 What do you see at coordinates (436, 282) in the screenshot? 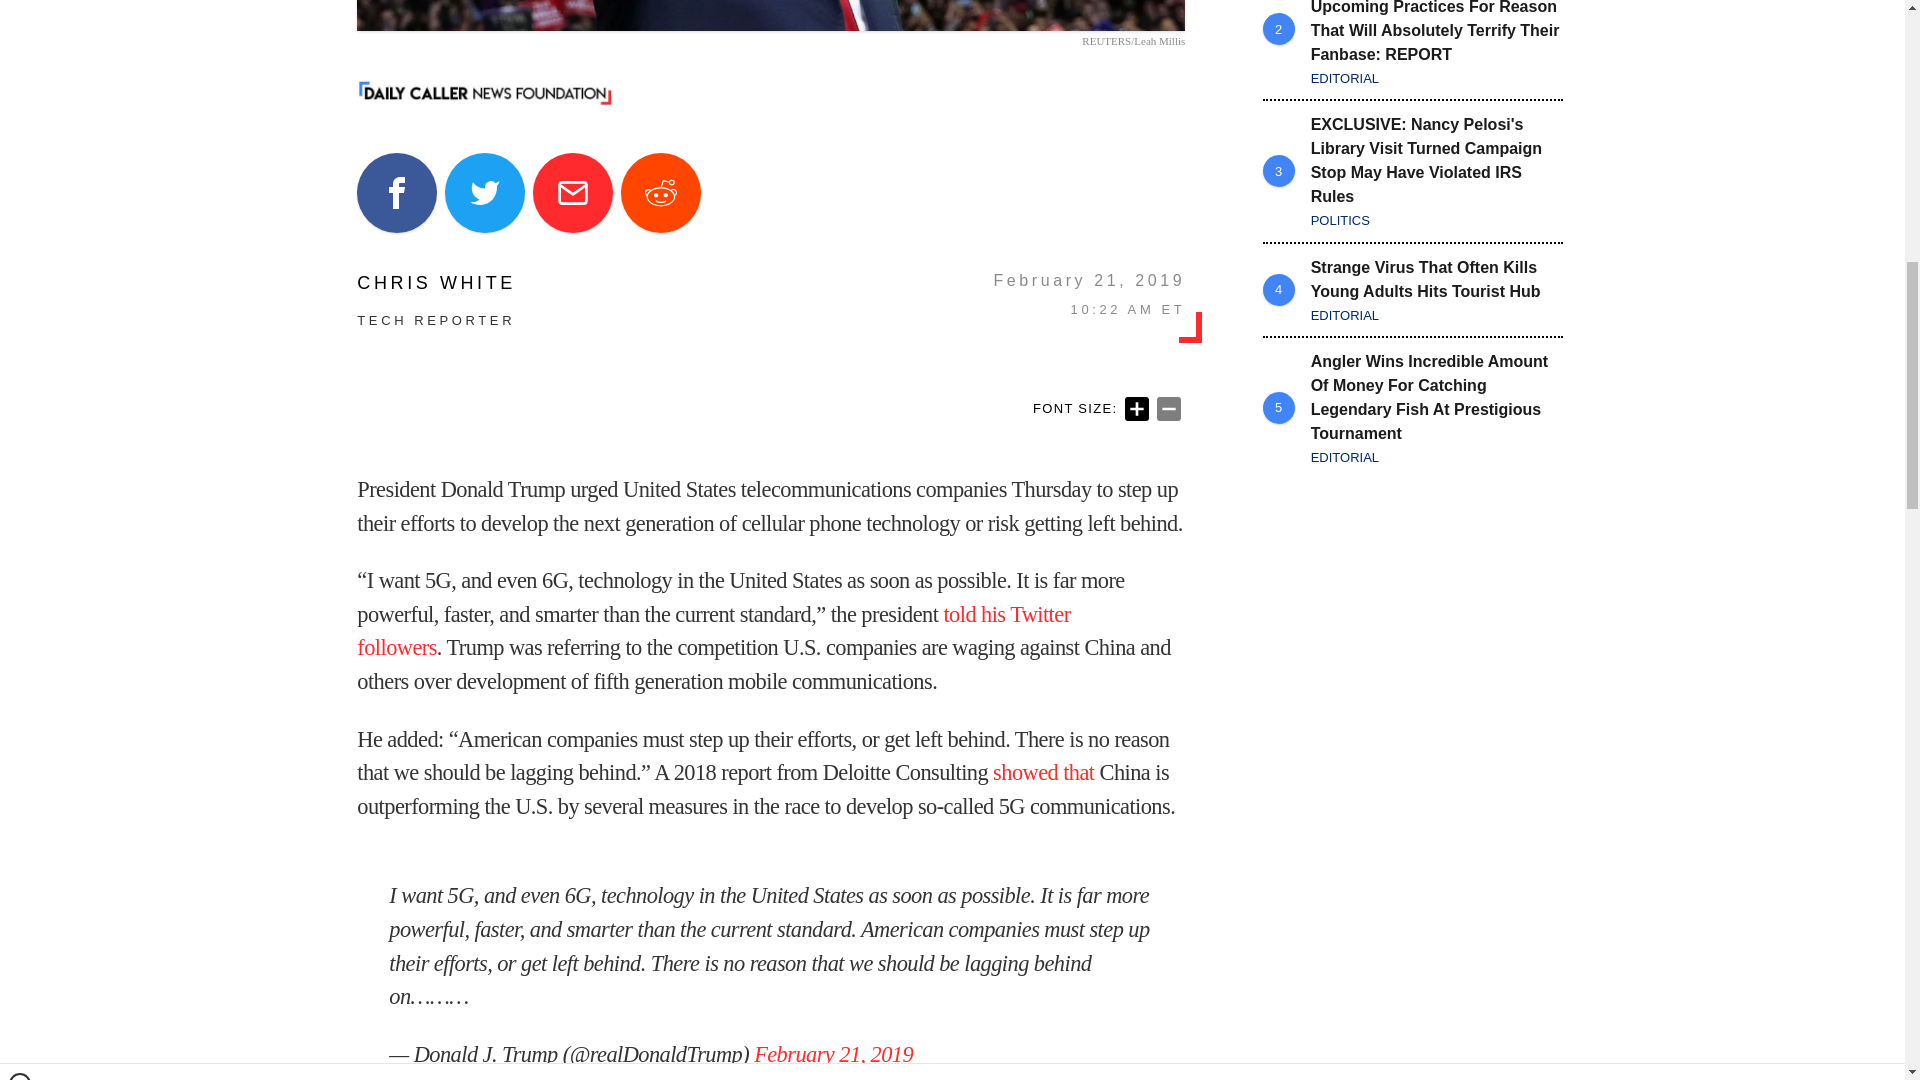
I see `View More Articles By Chris White` at bounding box center [436, 282].